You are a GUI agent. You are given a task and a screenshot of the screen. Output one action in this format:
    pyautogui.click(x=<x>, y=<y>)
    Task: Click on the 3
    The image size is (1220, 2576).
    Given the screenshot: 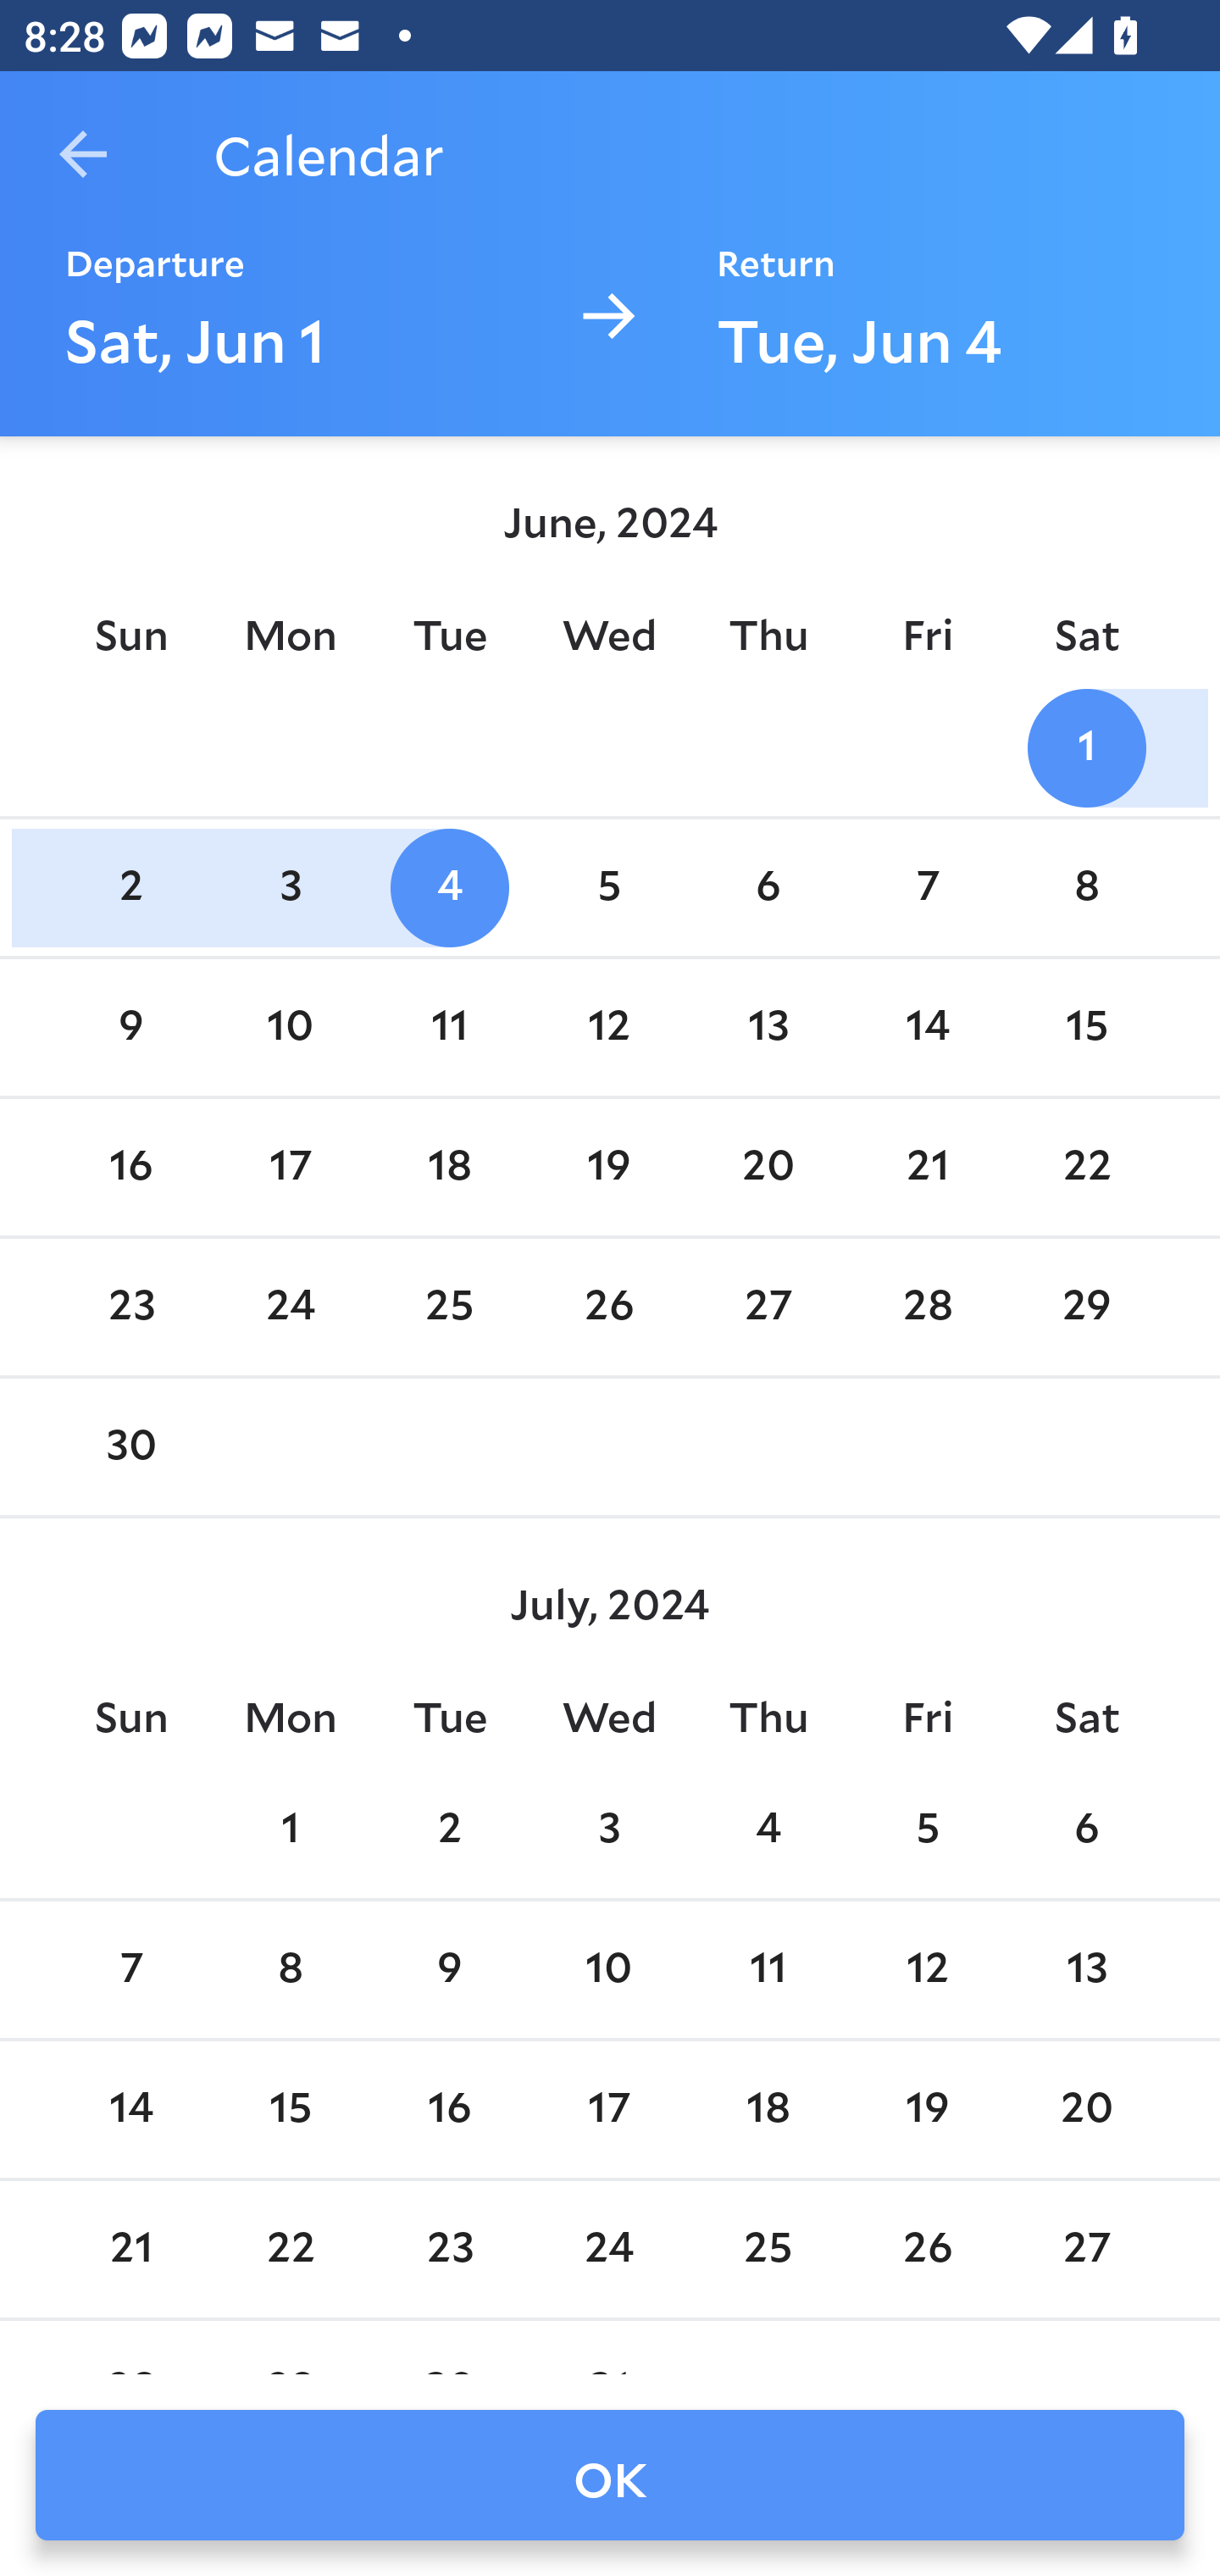 What is the action you would take?
    pyautogui.click(x=609, y=1831)
    